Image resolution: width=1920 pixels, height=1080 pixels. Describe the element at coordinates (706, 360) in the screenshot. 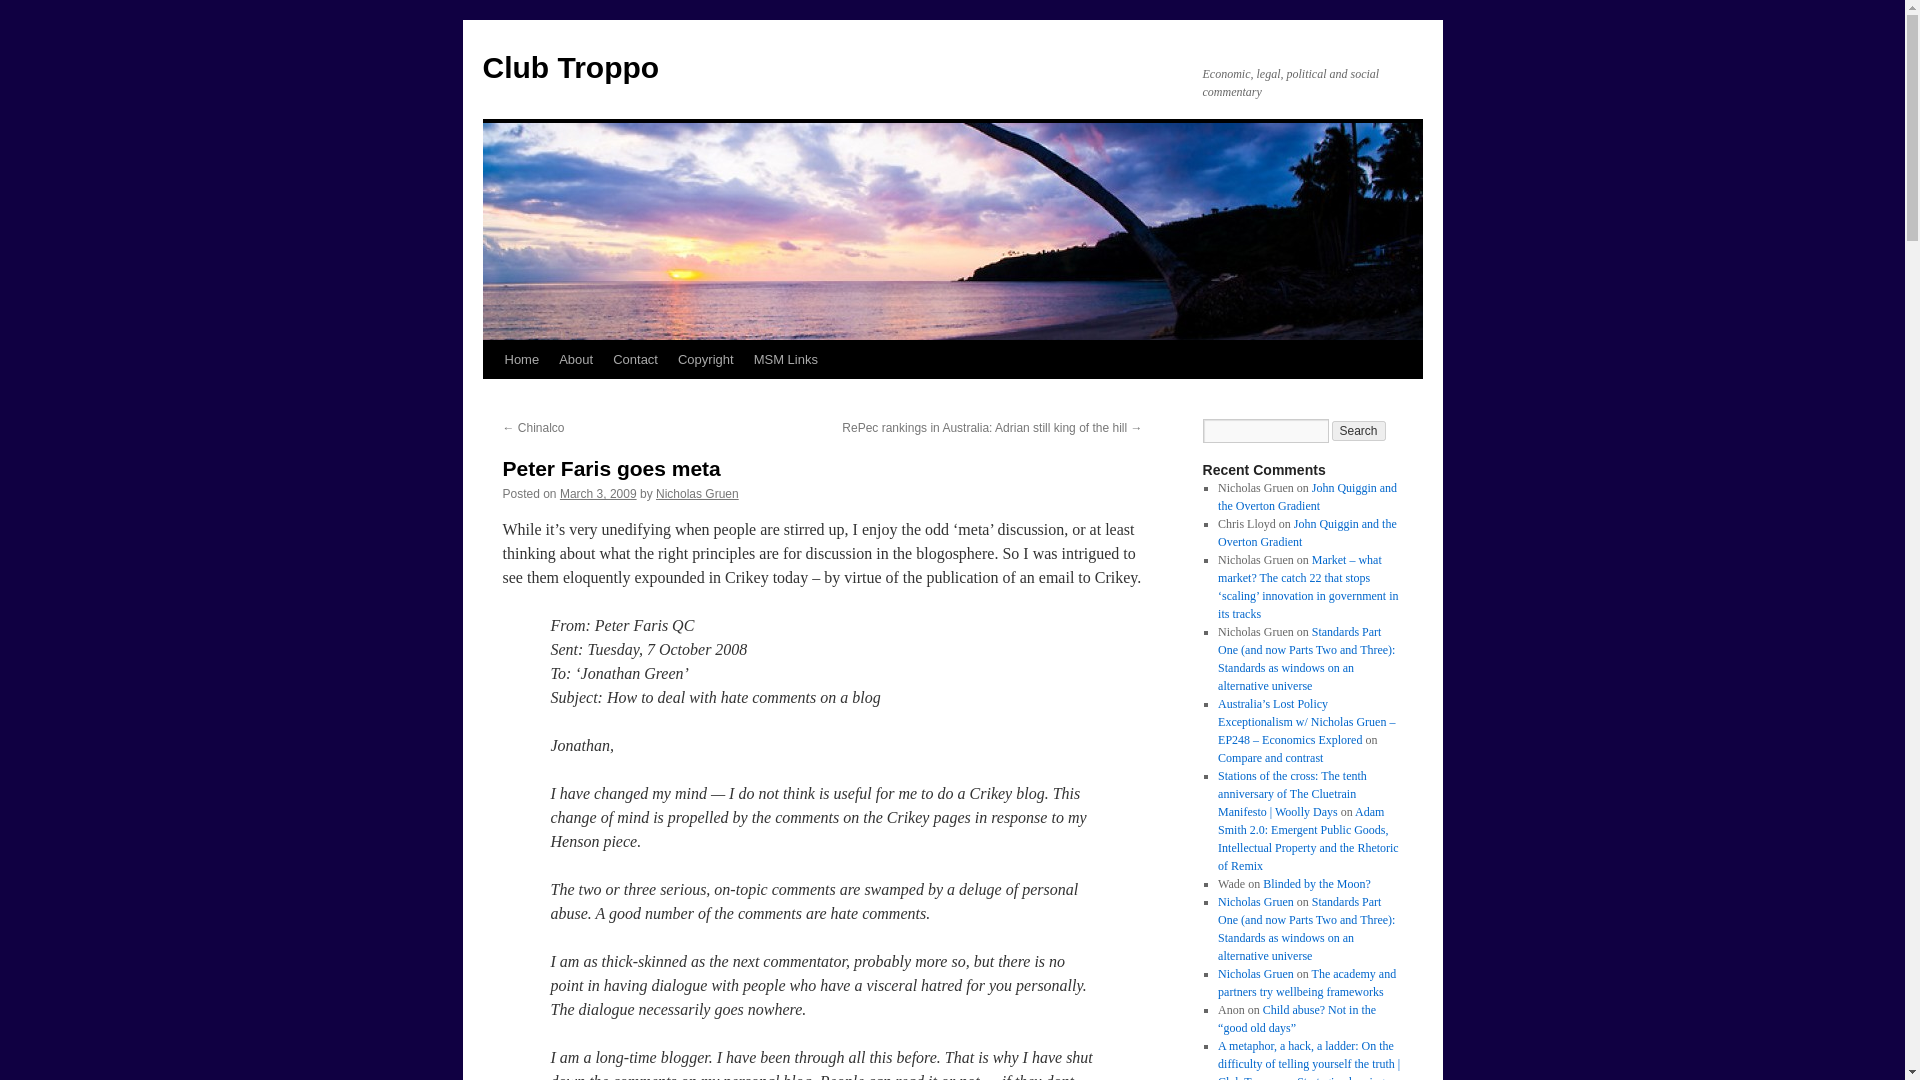

I see `Copyright` at that location.